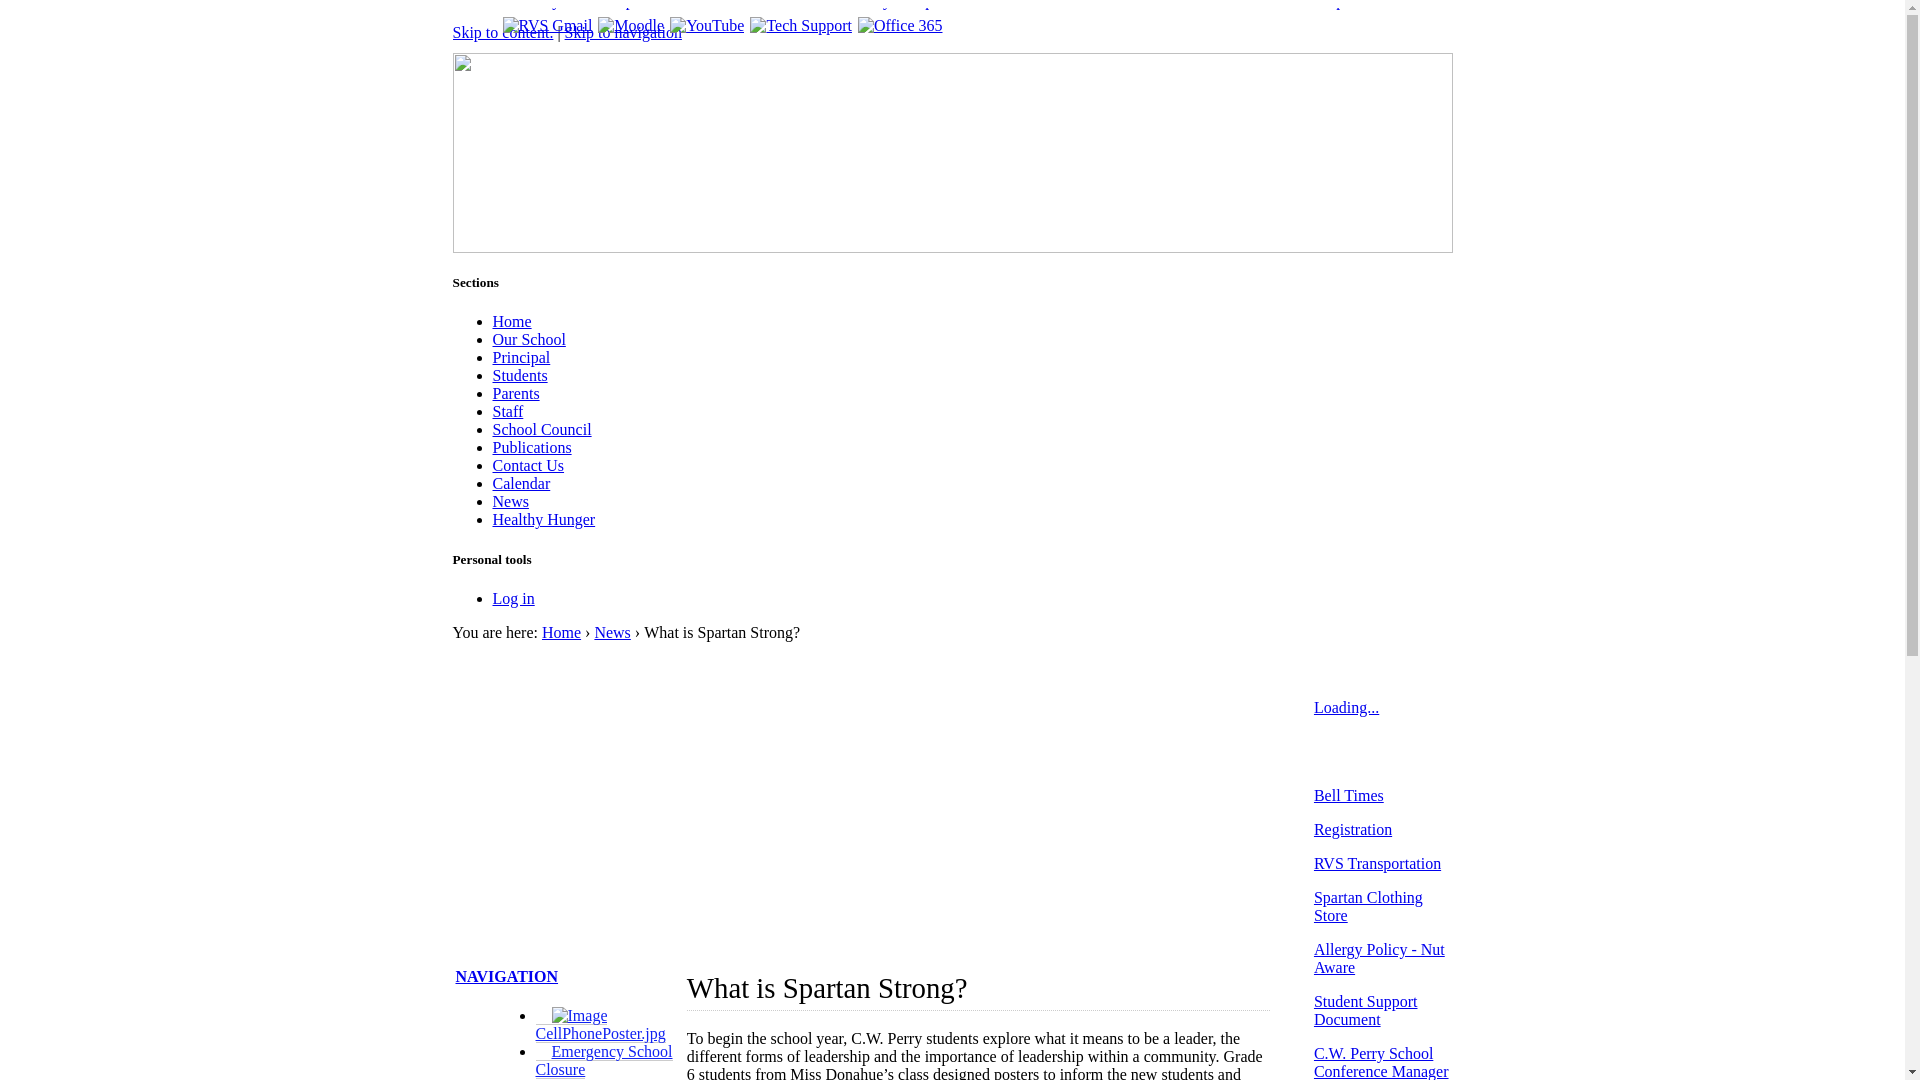  Describe the element at coordinates (801, 26) in the screenshot. I see `Tech Support` at that location.